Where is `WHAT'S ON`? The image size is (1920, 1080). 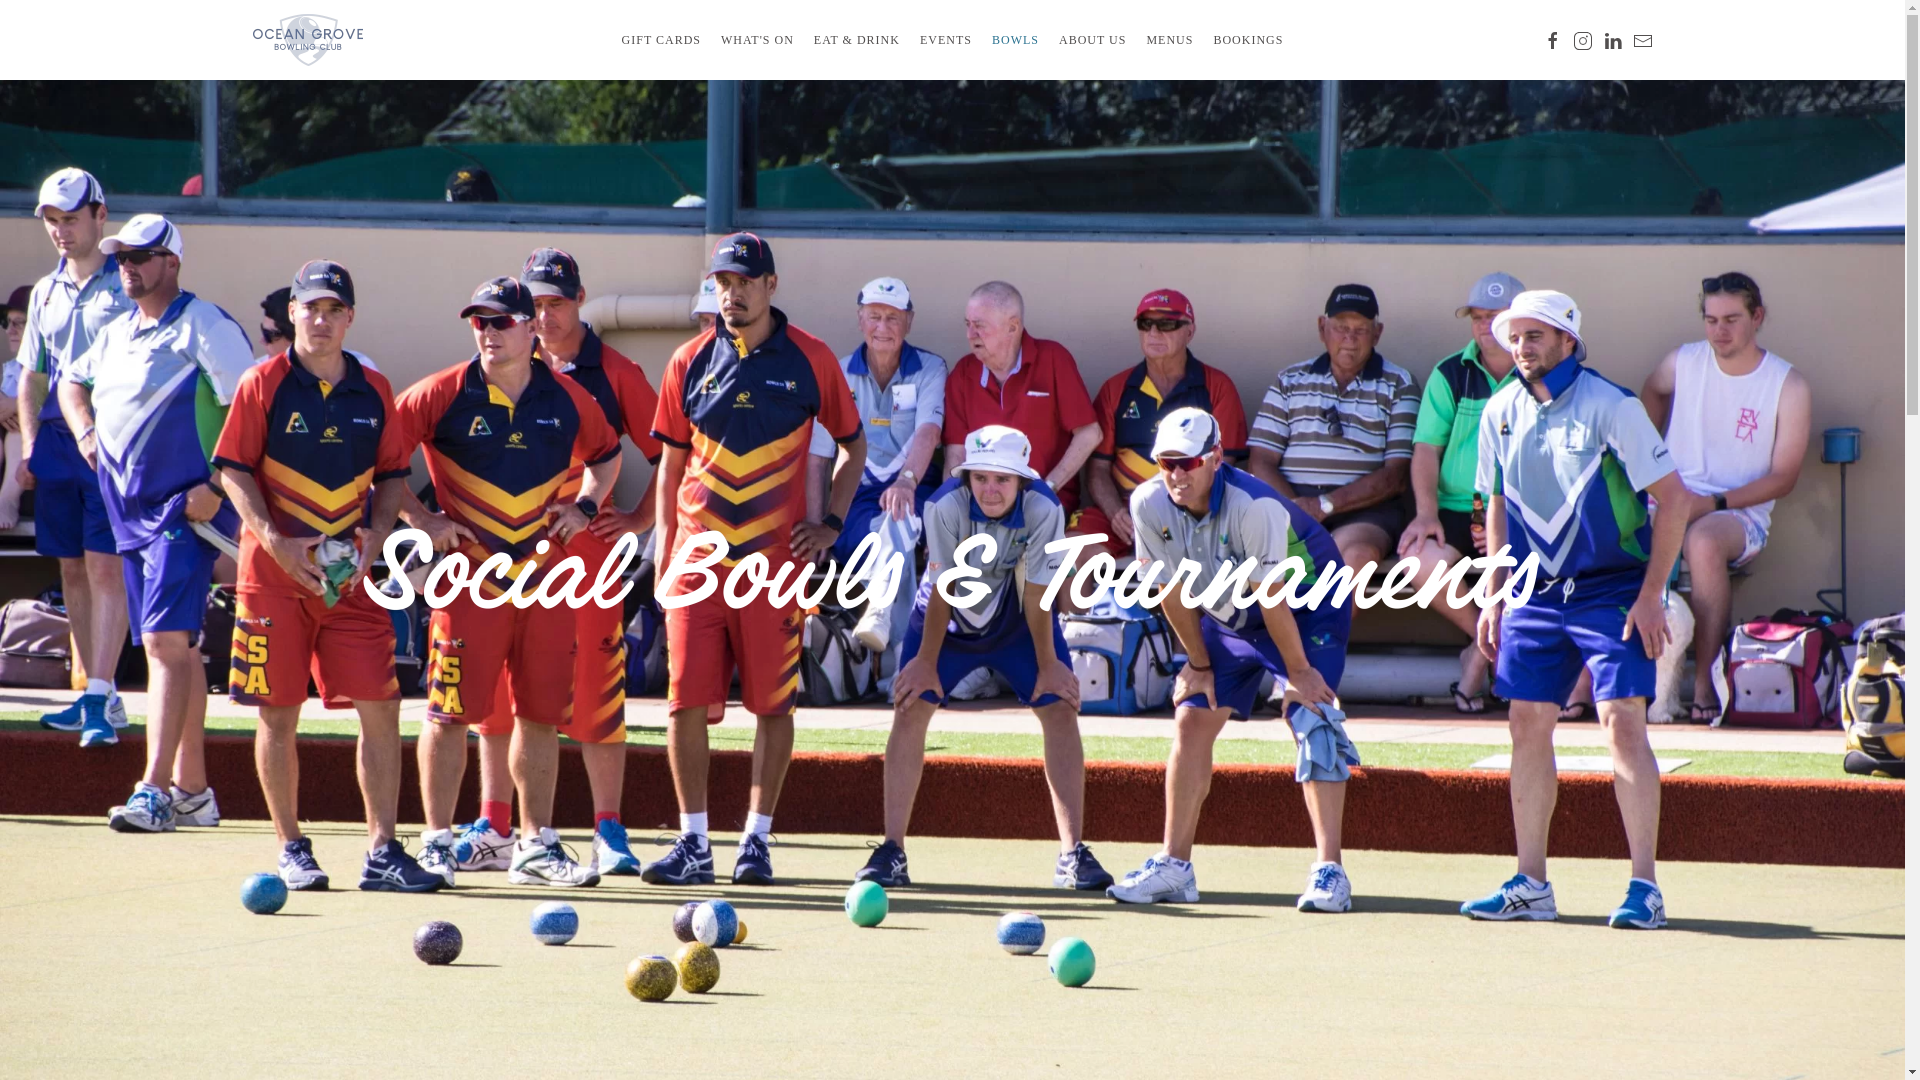 WHAT'S ON is located at coordinates (758, 40).